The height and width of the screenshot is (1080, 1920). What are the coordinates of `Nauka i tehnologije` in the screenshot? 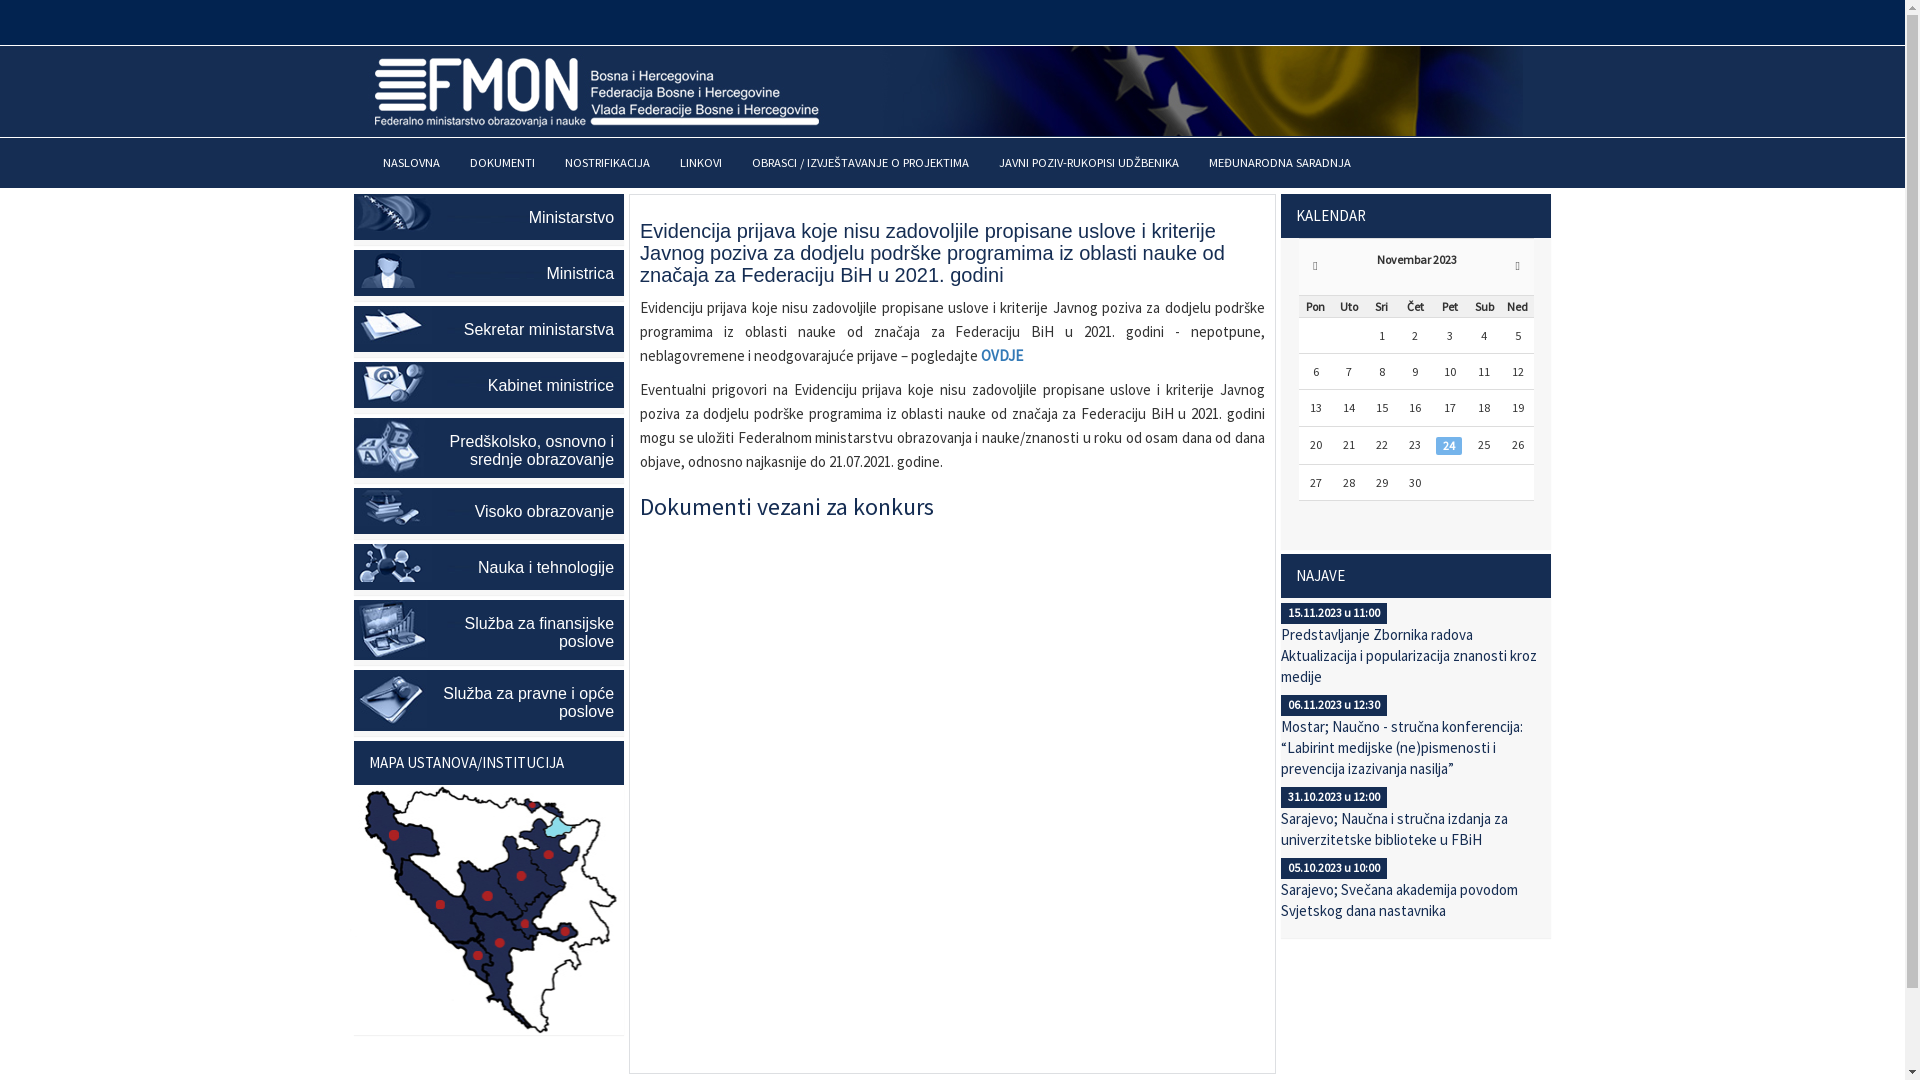 It's located at (490, 567).